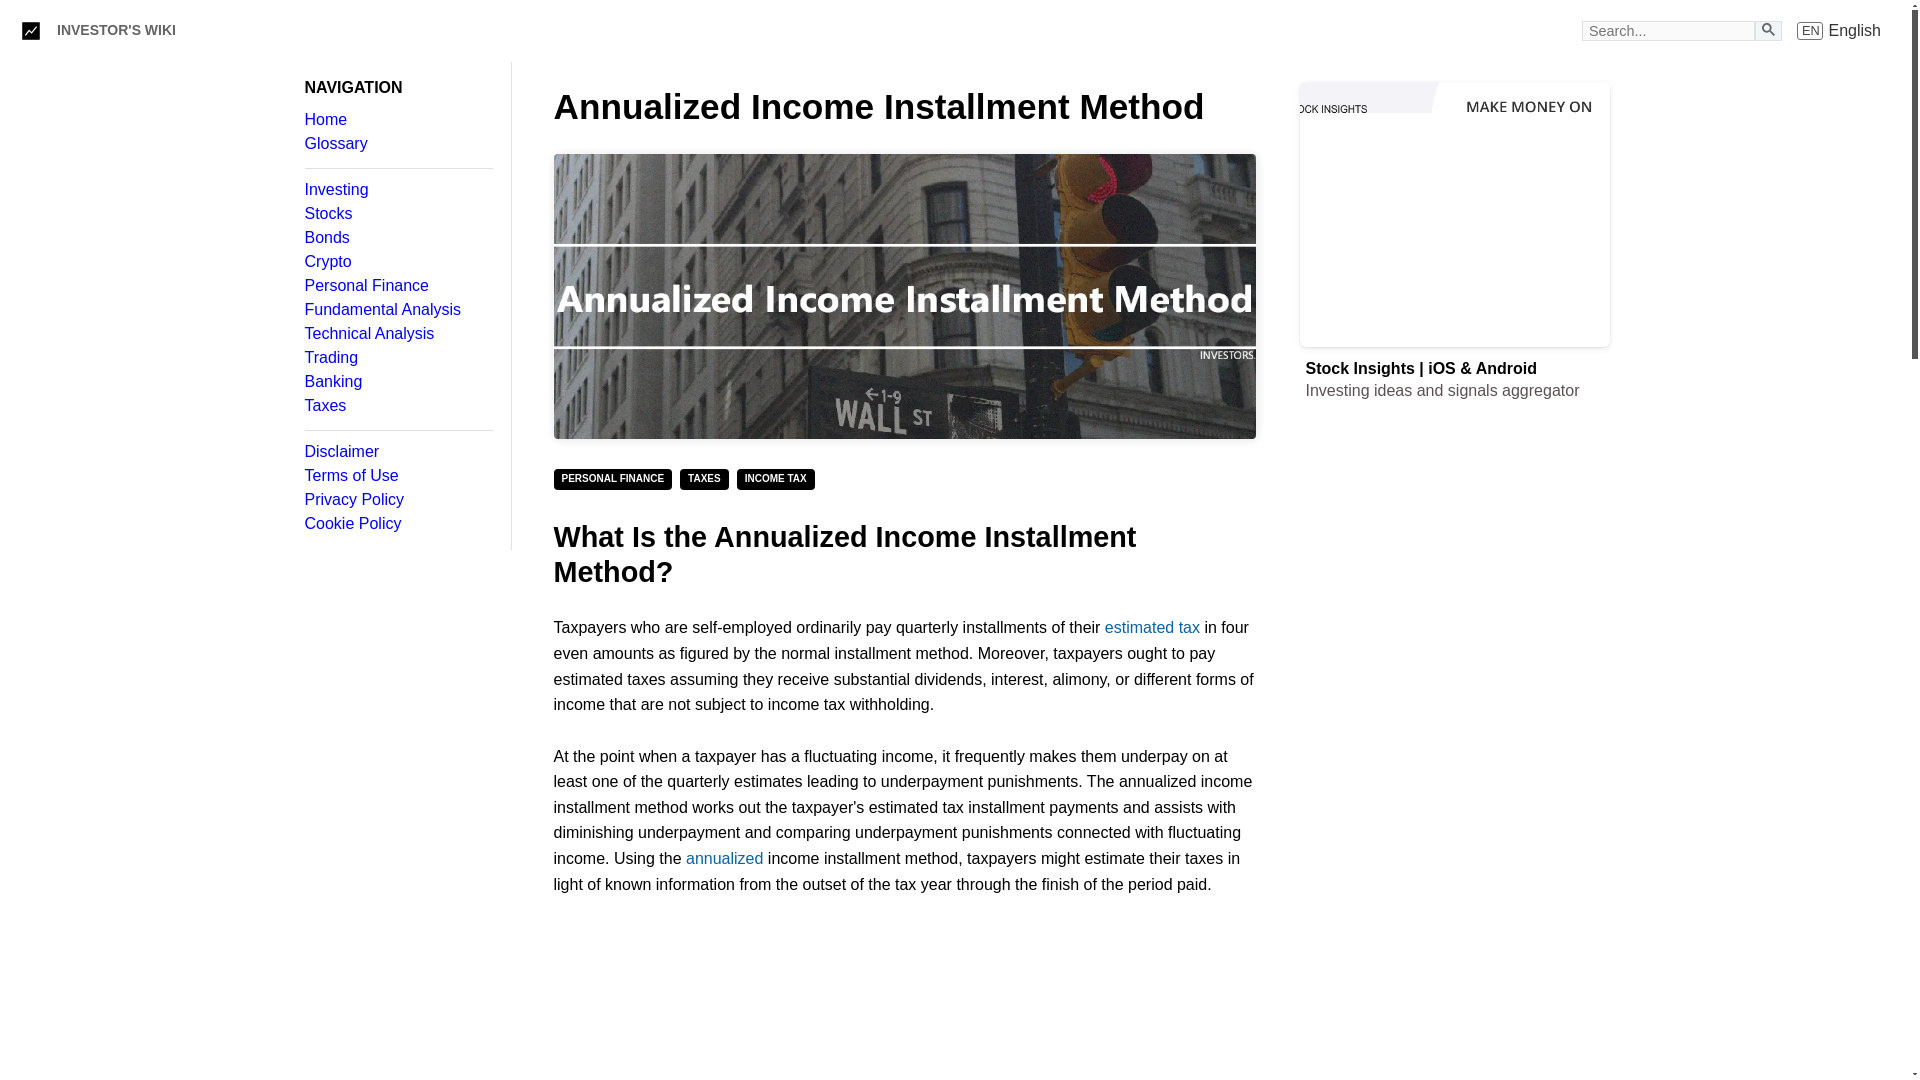 The image size is (1920, 1080). What do you see at coordinates (397, 238) in the screenshot?
I see `Bonds` at bounding box center [397, 238].